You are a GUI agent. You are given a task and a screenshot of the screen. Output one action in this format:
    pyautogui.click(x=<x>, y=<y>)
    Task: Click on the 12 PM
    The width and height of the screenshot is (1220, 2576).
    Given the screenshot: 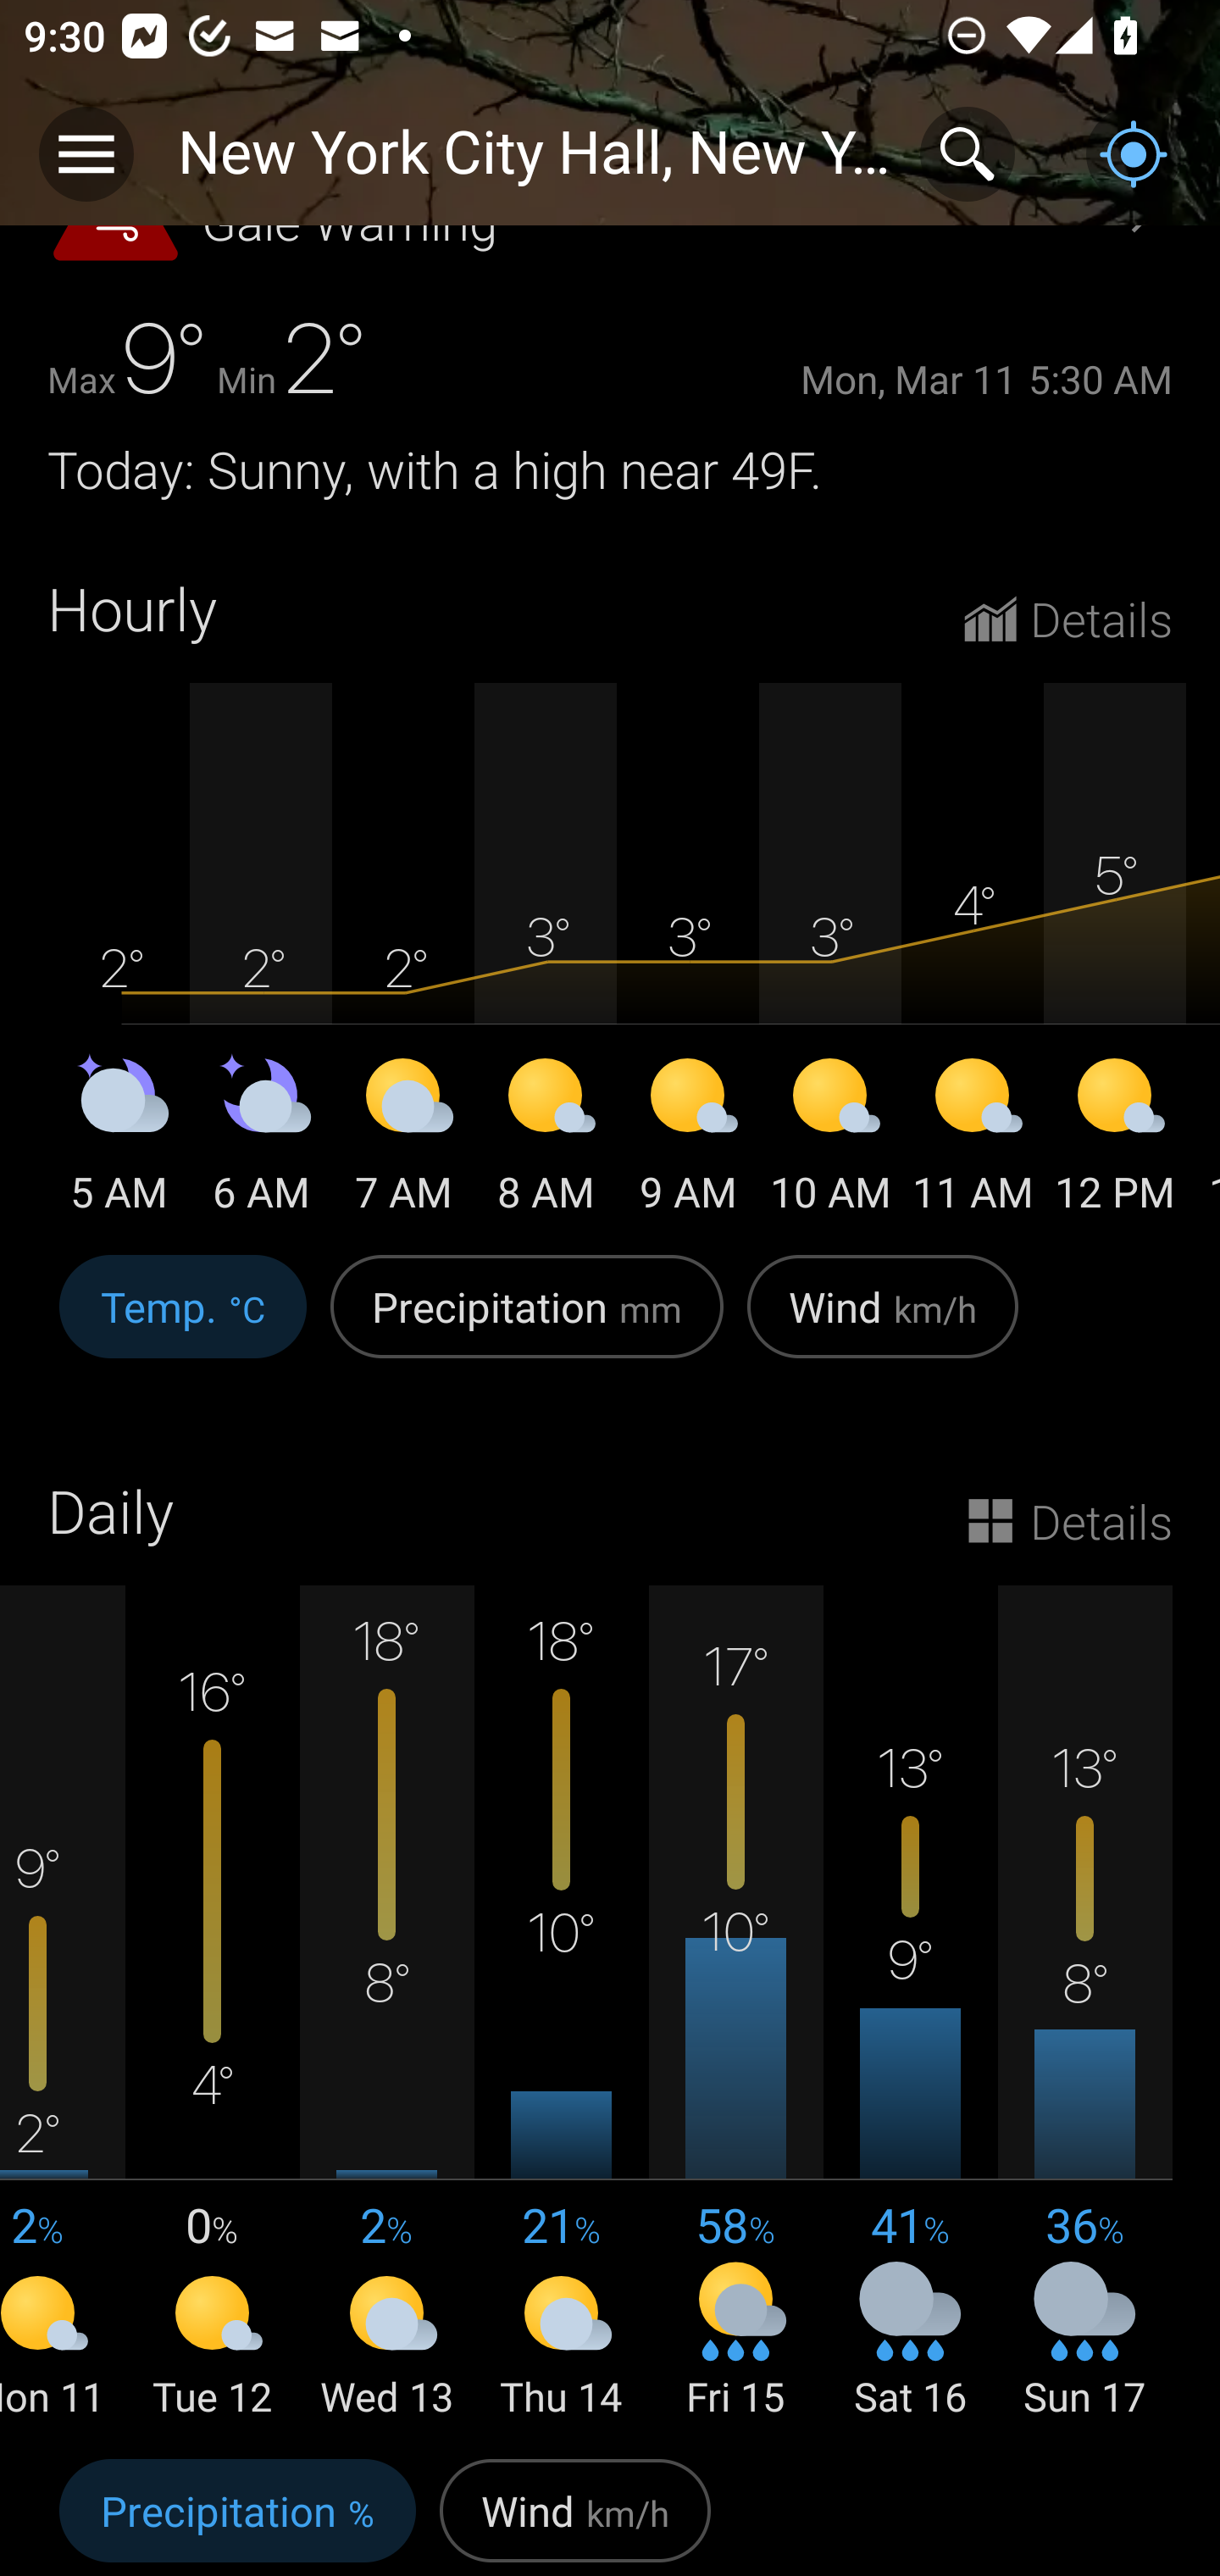 What is the action you would take?
    pyautogui.click(x=1115, y=1141)
    